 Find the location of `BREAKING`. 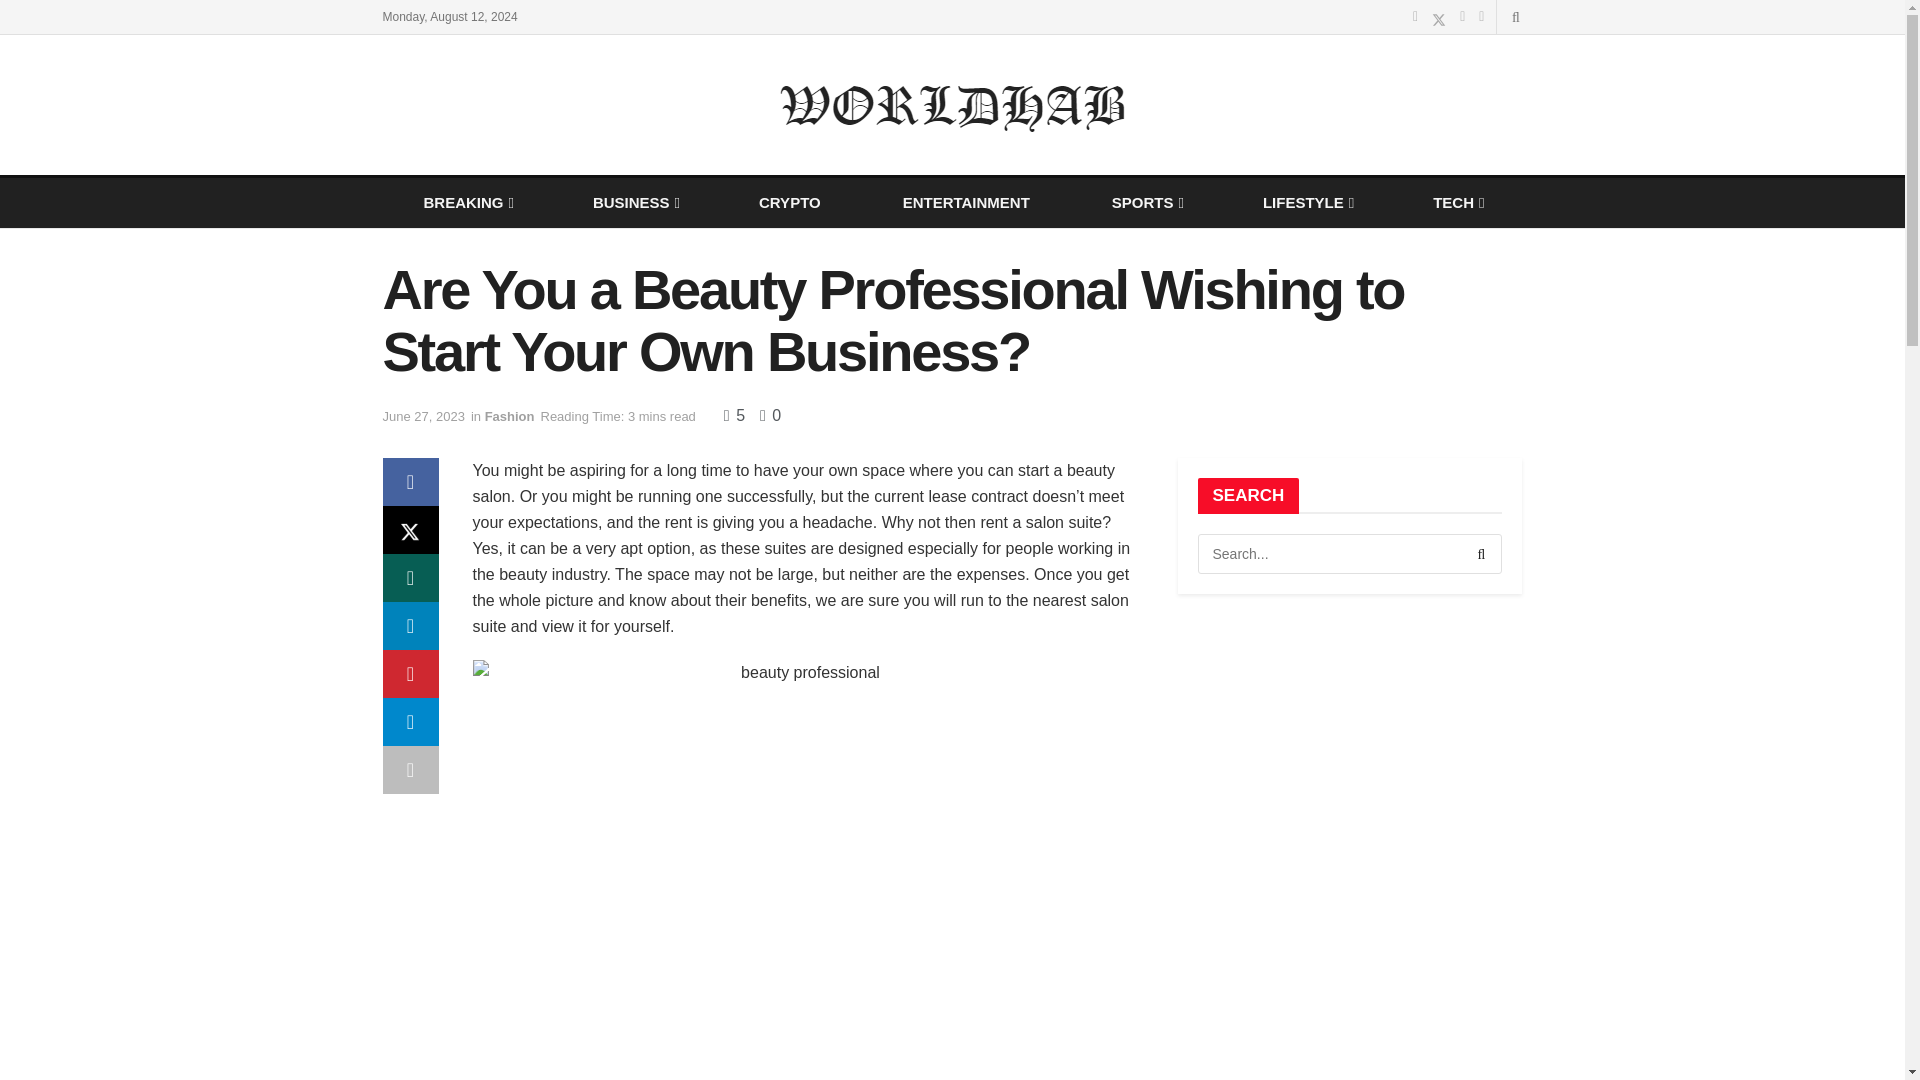

BREAKING is located at coordinates (466, 202).